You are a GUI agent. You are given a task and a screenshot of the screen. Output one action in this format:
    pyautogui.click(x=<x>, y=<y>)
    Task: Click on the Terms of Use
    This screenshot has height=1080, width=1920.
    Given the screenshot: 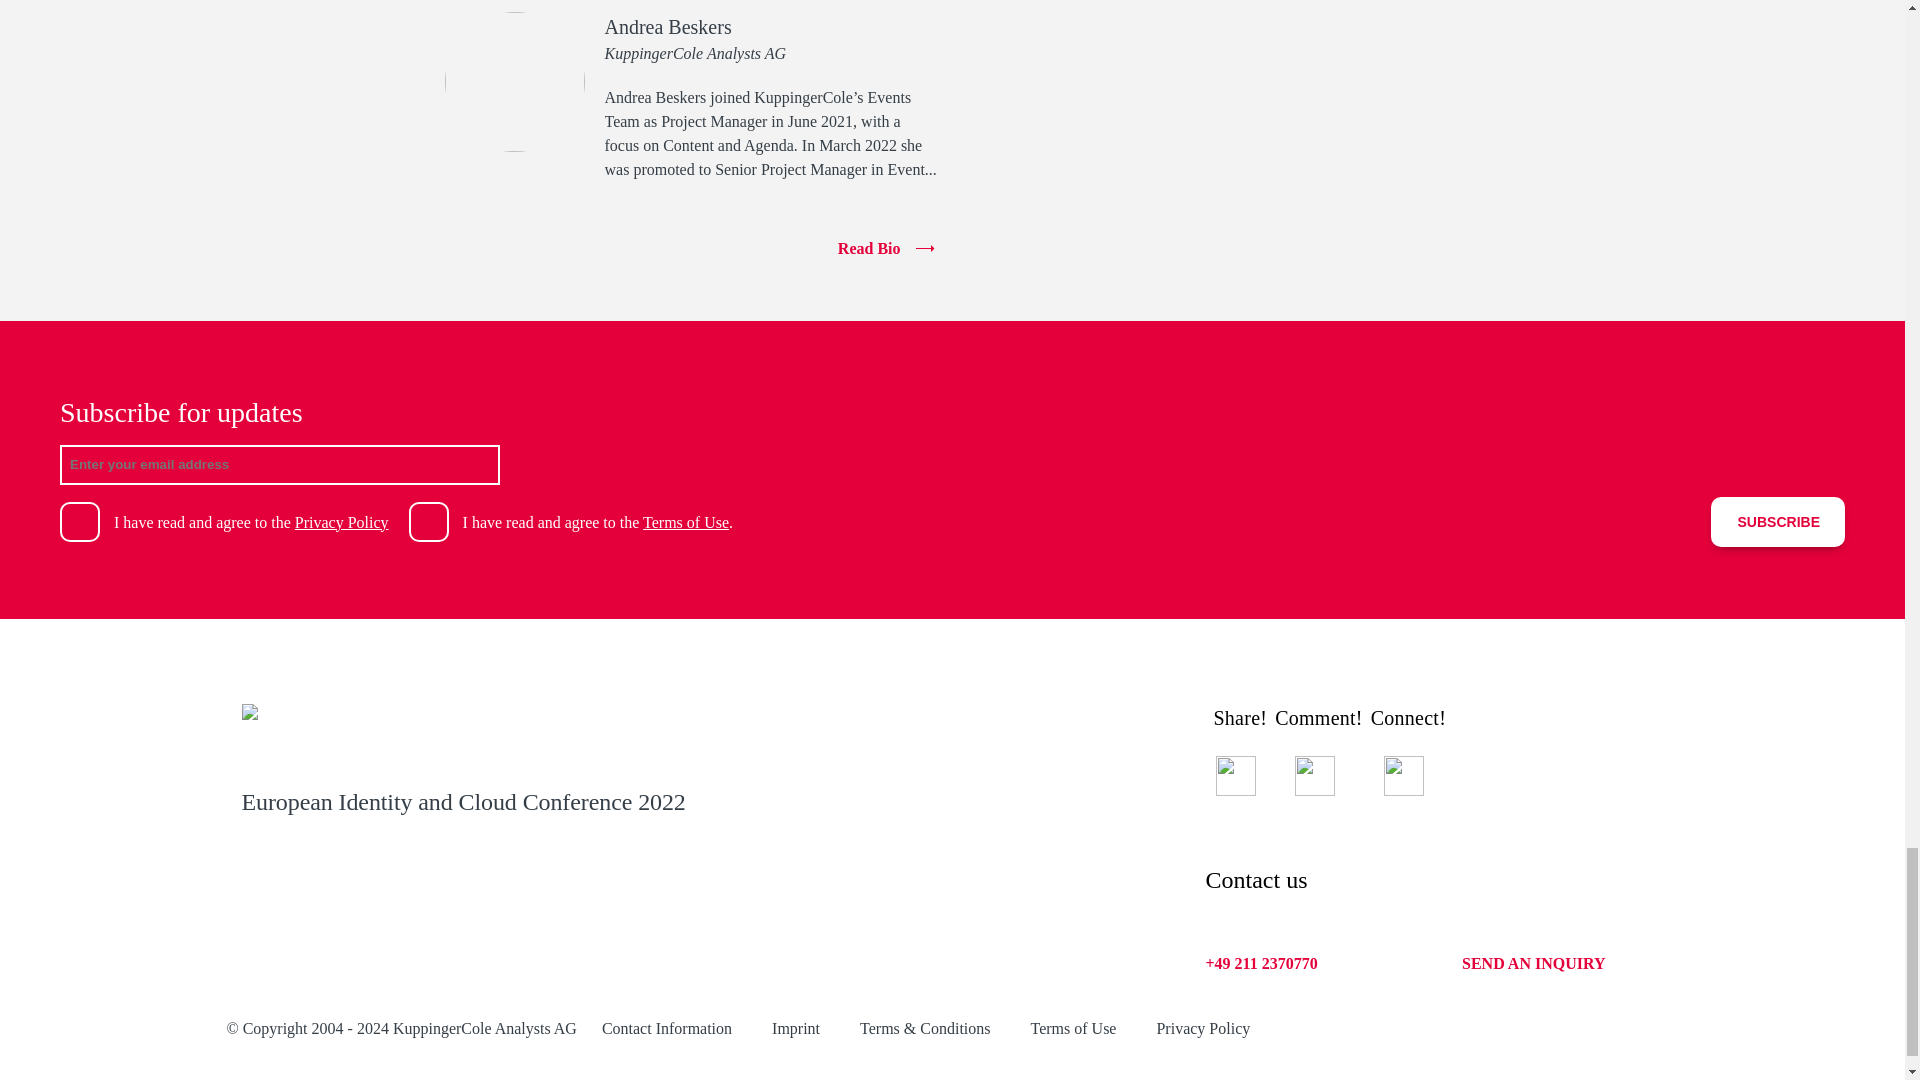 What is the action you would take?
    pyautogui.click(x=1072, y=1028)
    